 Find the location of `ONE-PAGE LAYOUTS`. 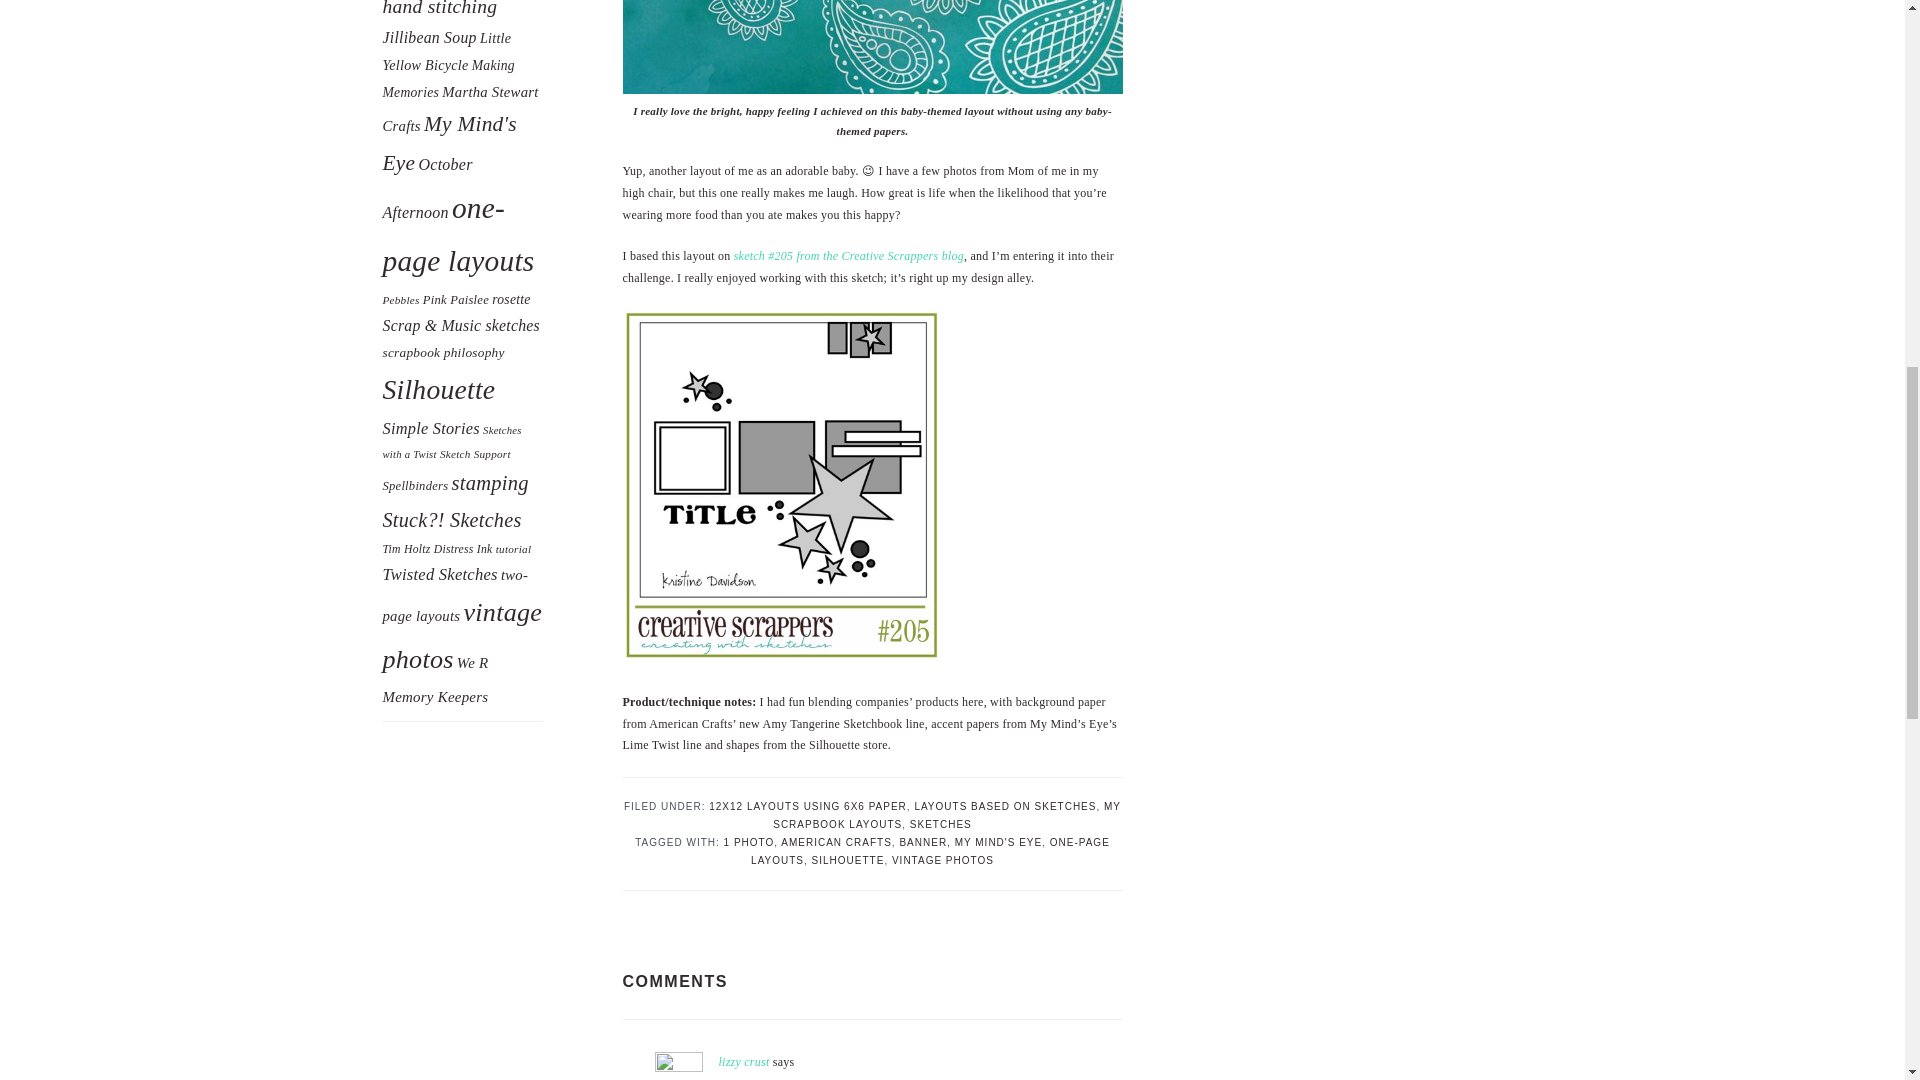

ONE-PAGE LAYOUTS is located at coordinates (930, 852).